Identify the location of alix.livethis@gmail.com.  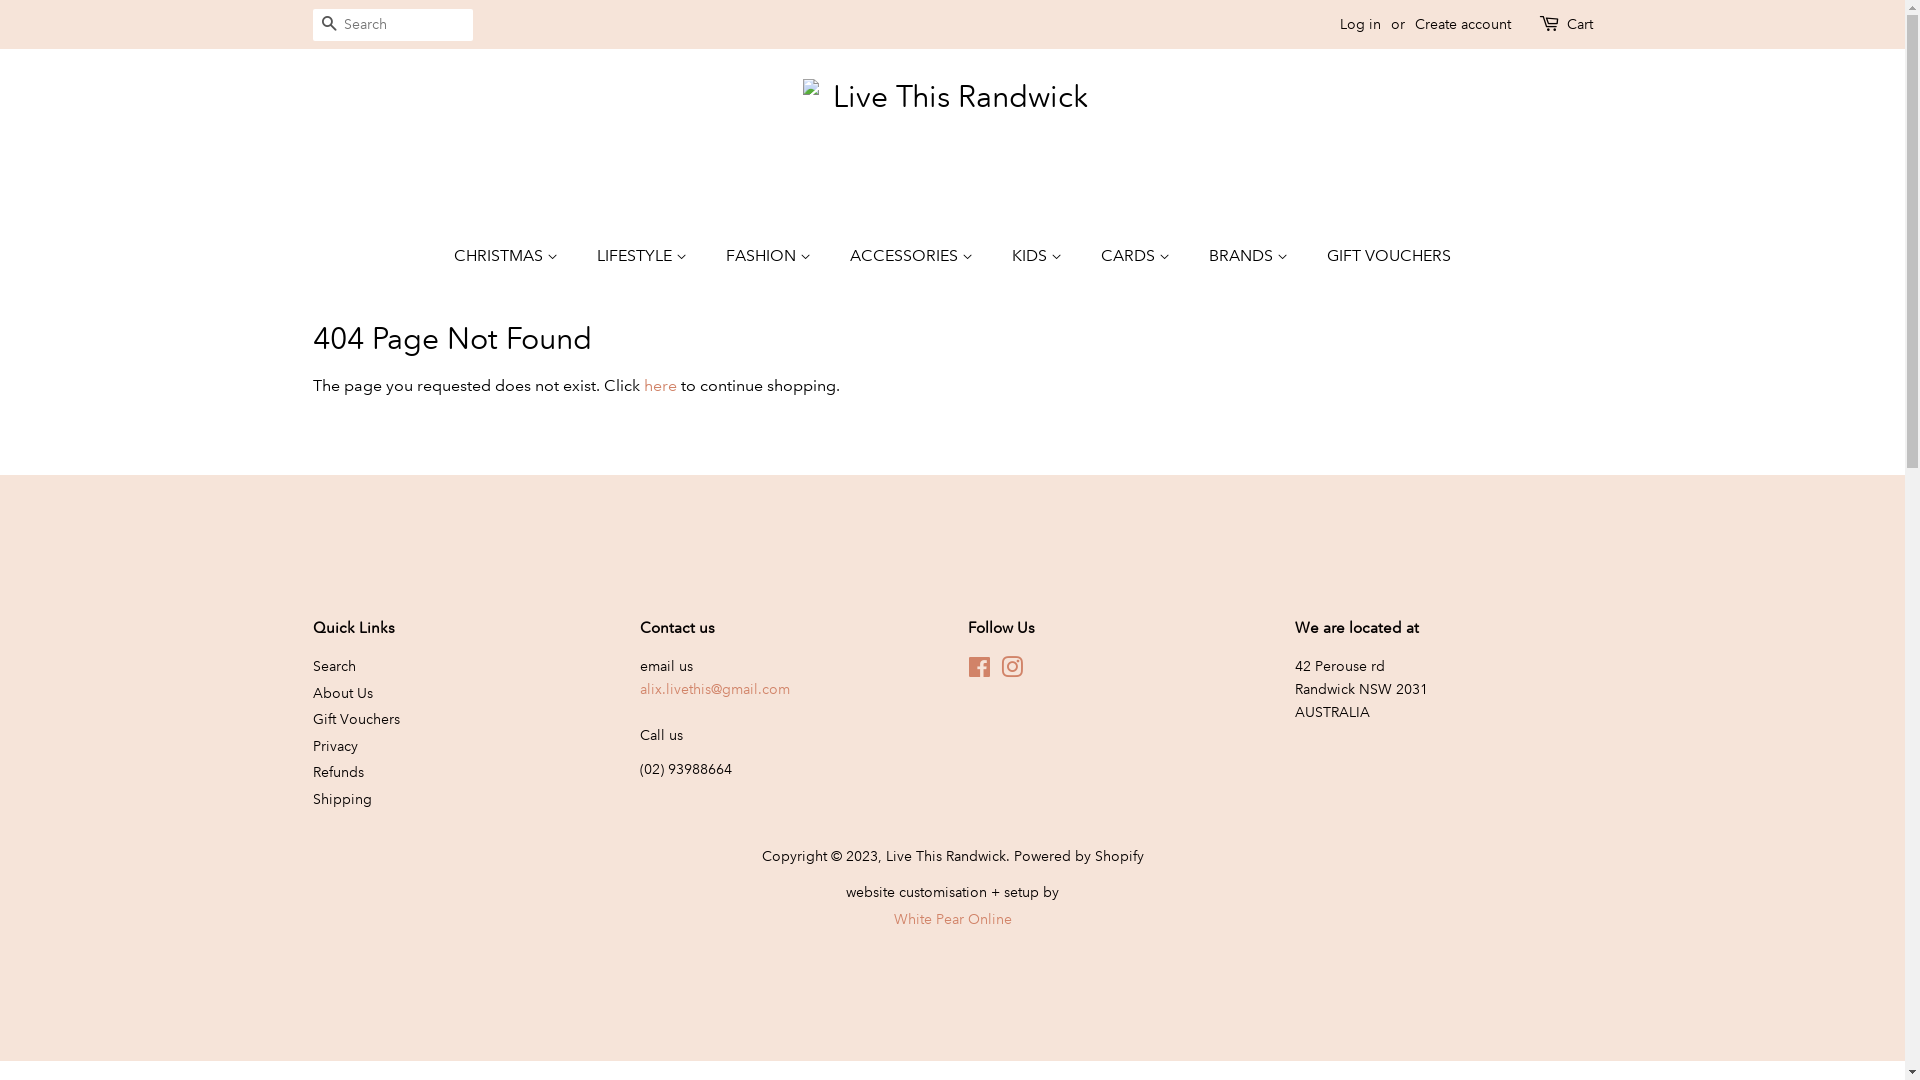
(715, 689).